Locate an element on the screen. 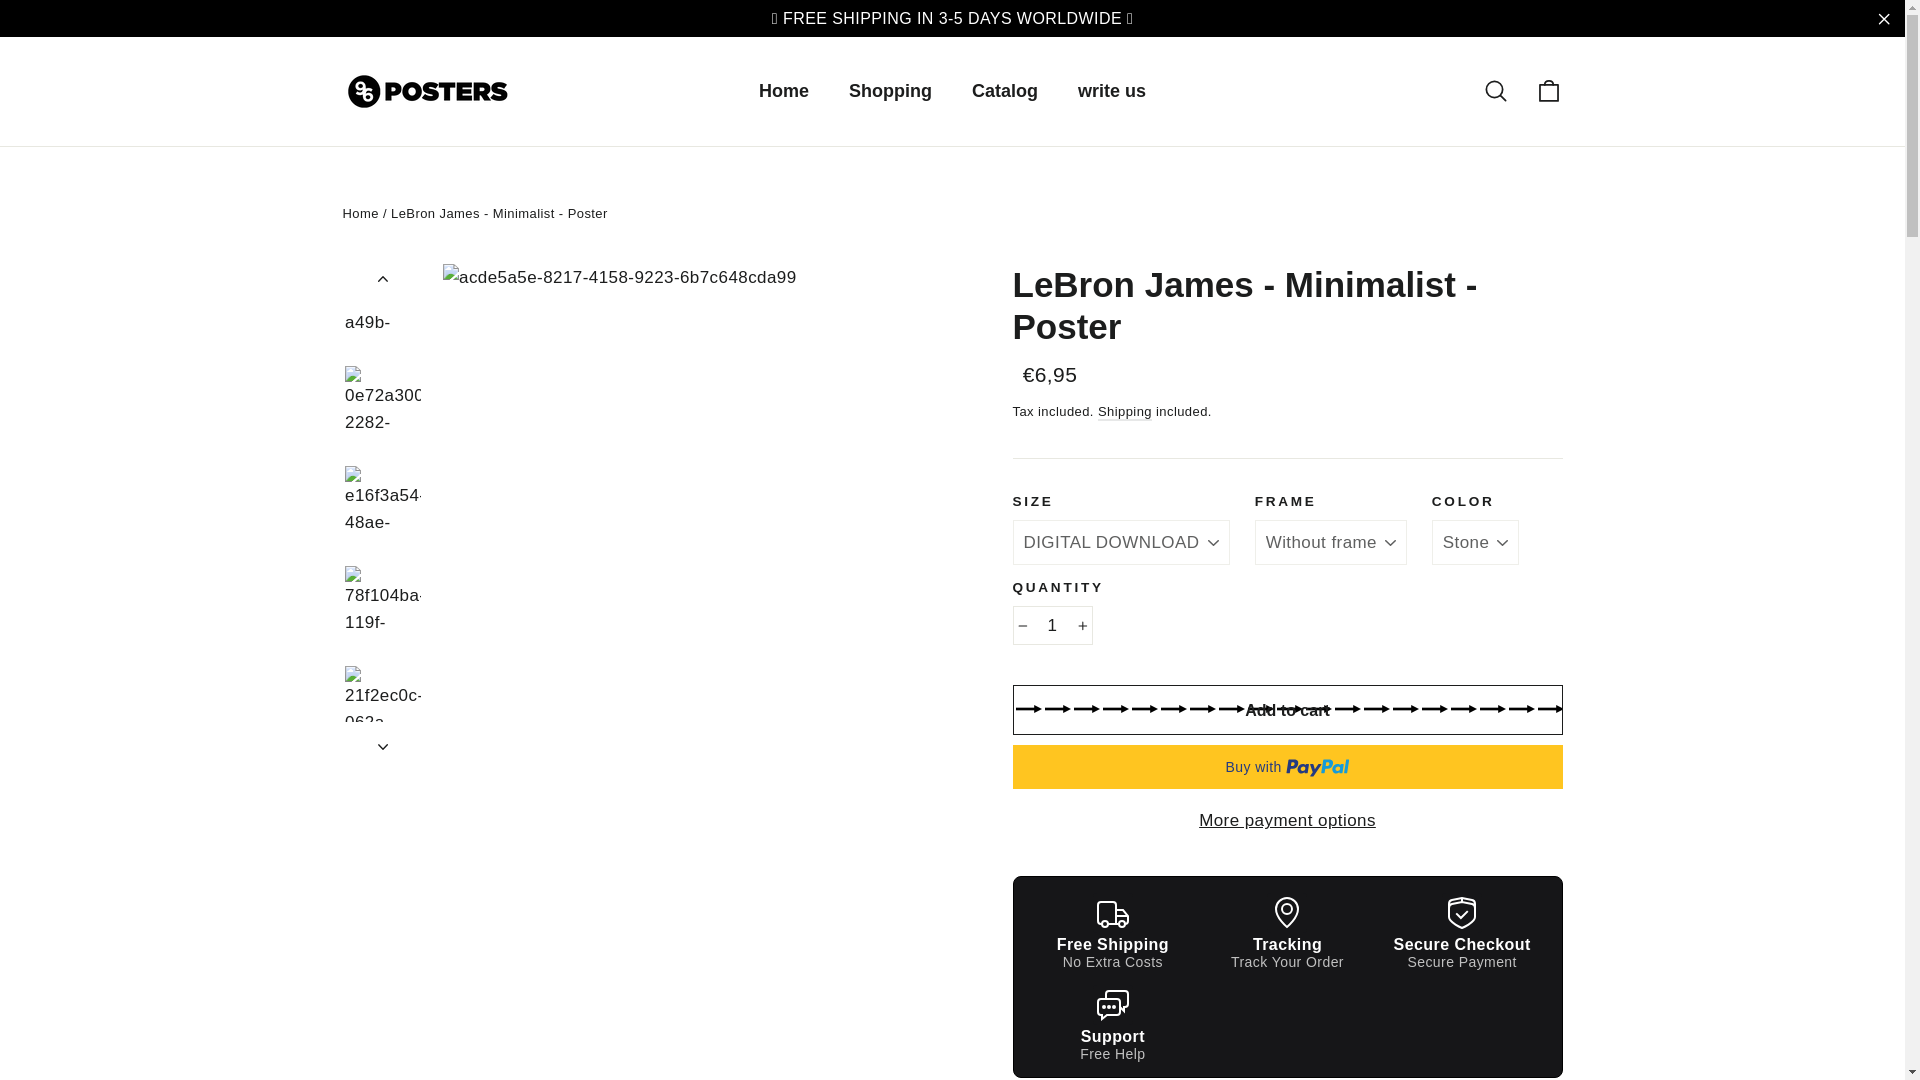 The width and height of the screenshot is (1920, 1080). Catalog is located at coordinates (1004, 92).